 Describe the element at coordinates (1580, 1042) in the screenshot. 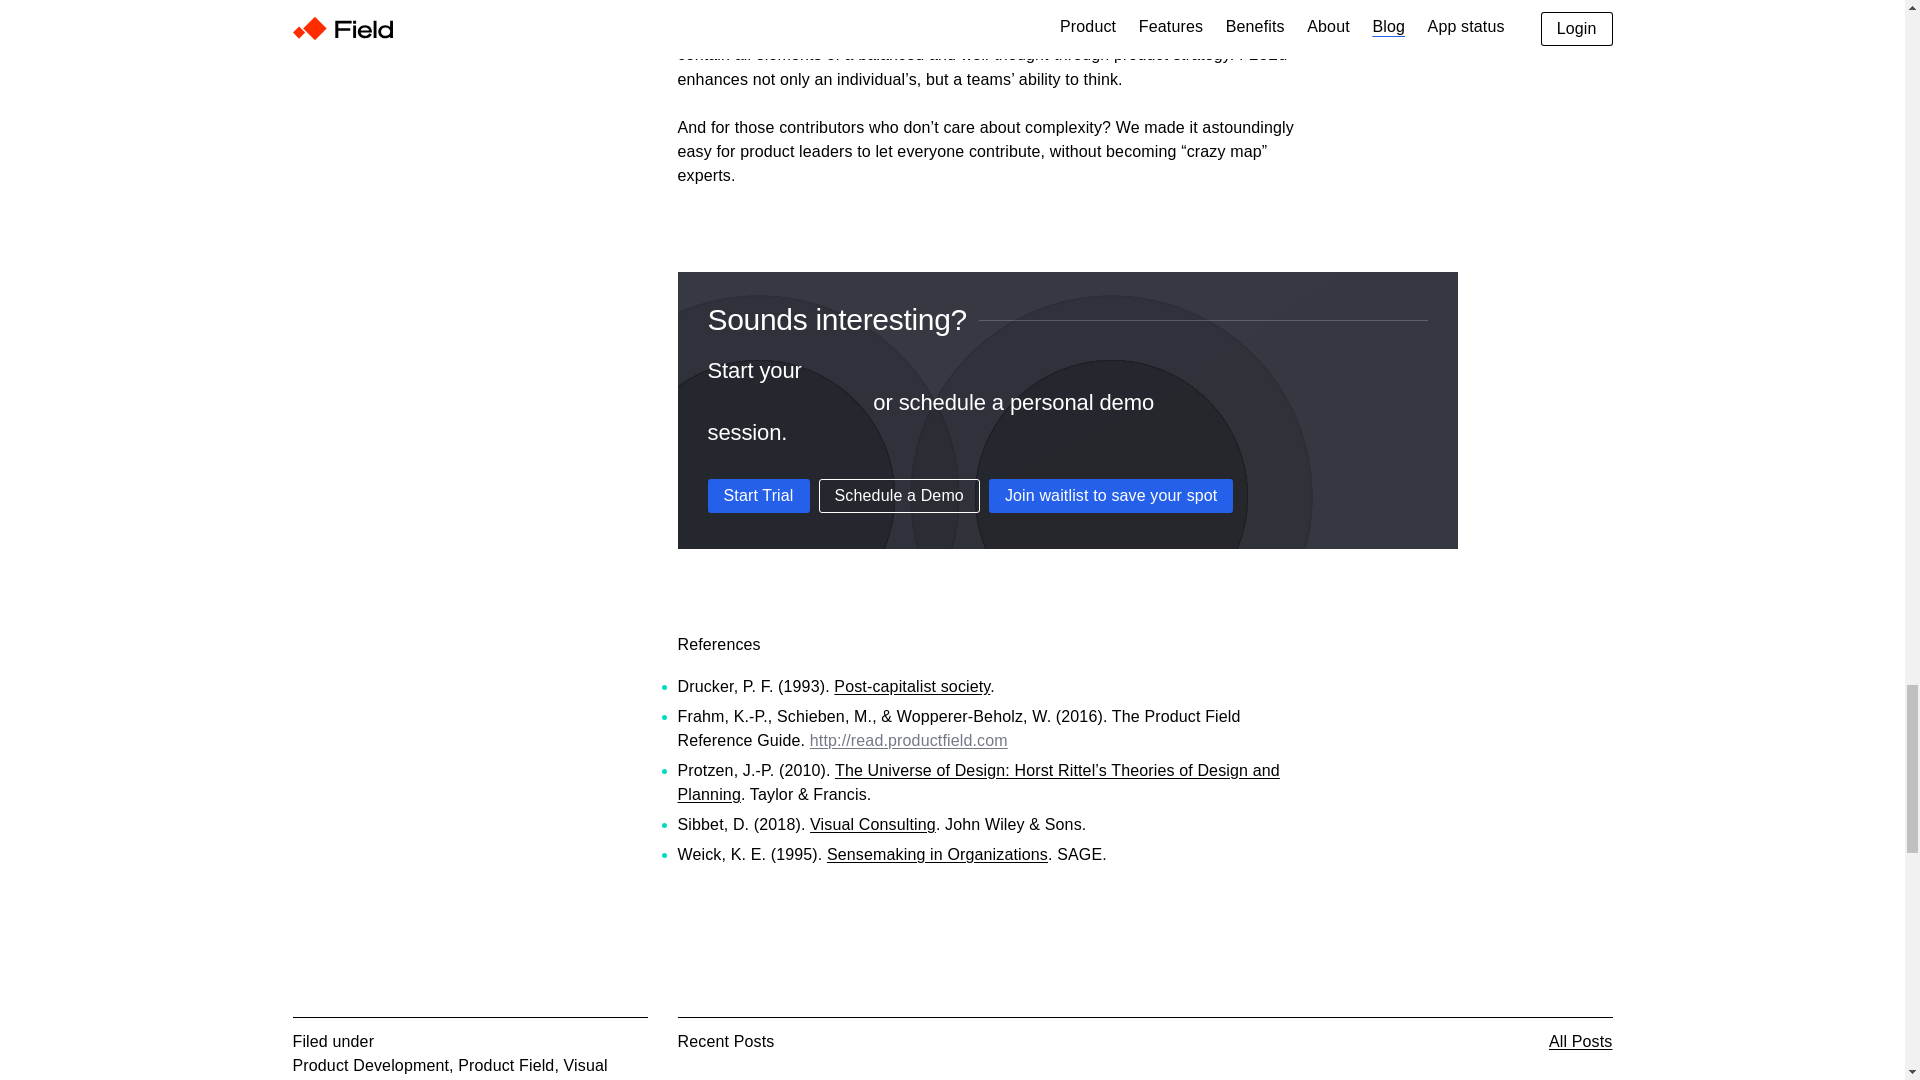

I see `All Posts` at that location.